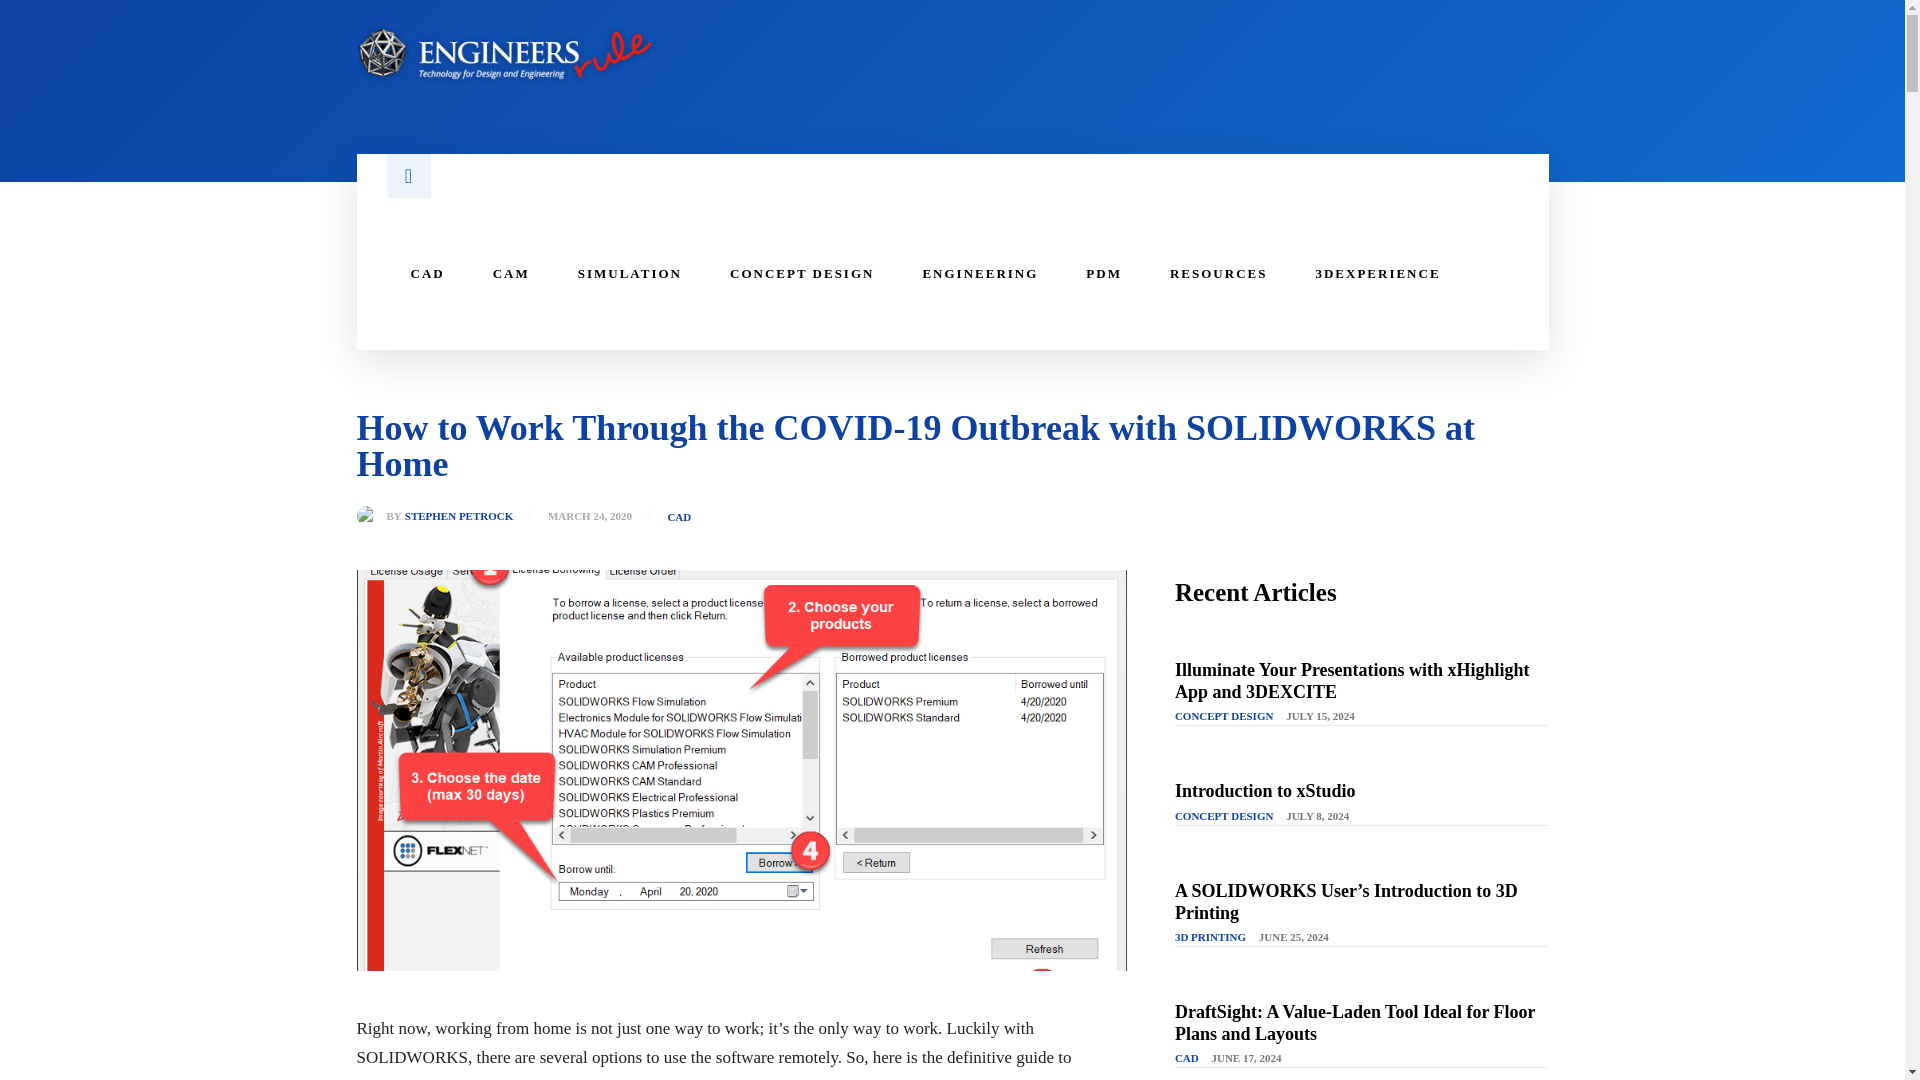 The width and height of the screenshot is (1920, 1080). What do you see at coordinates (426, 274) in the screenshot?
I see `CAD` at bounding box center [426, 274].